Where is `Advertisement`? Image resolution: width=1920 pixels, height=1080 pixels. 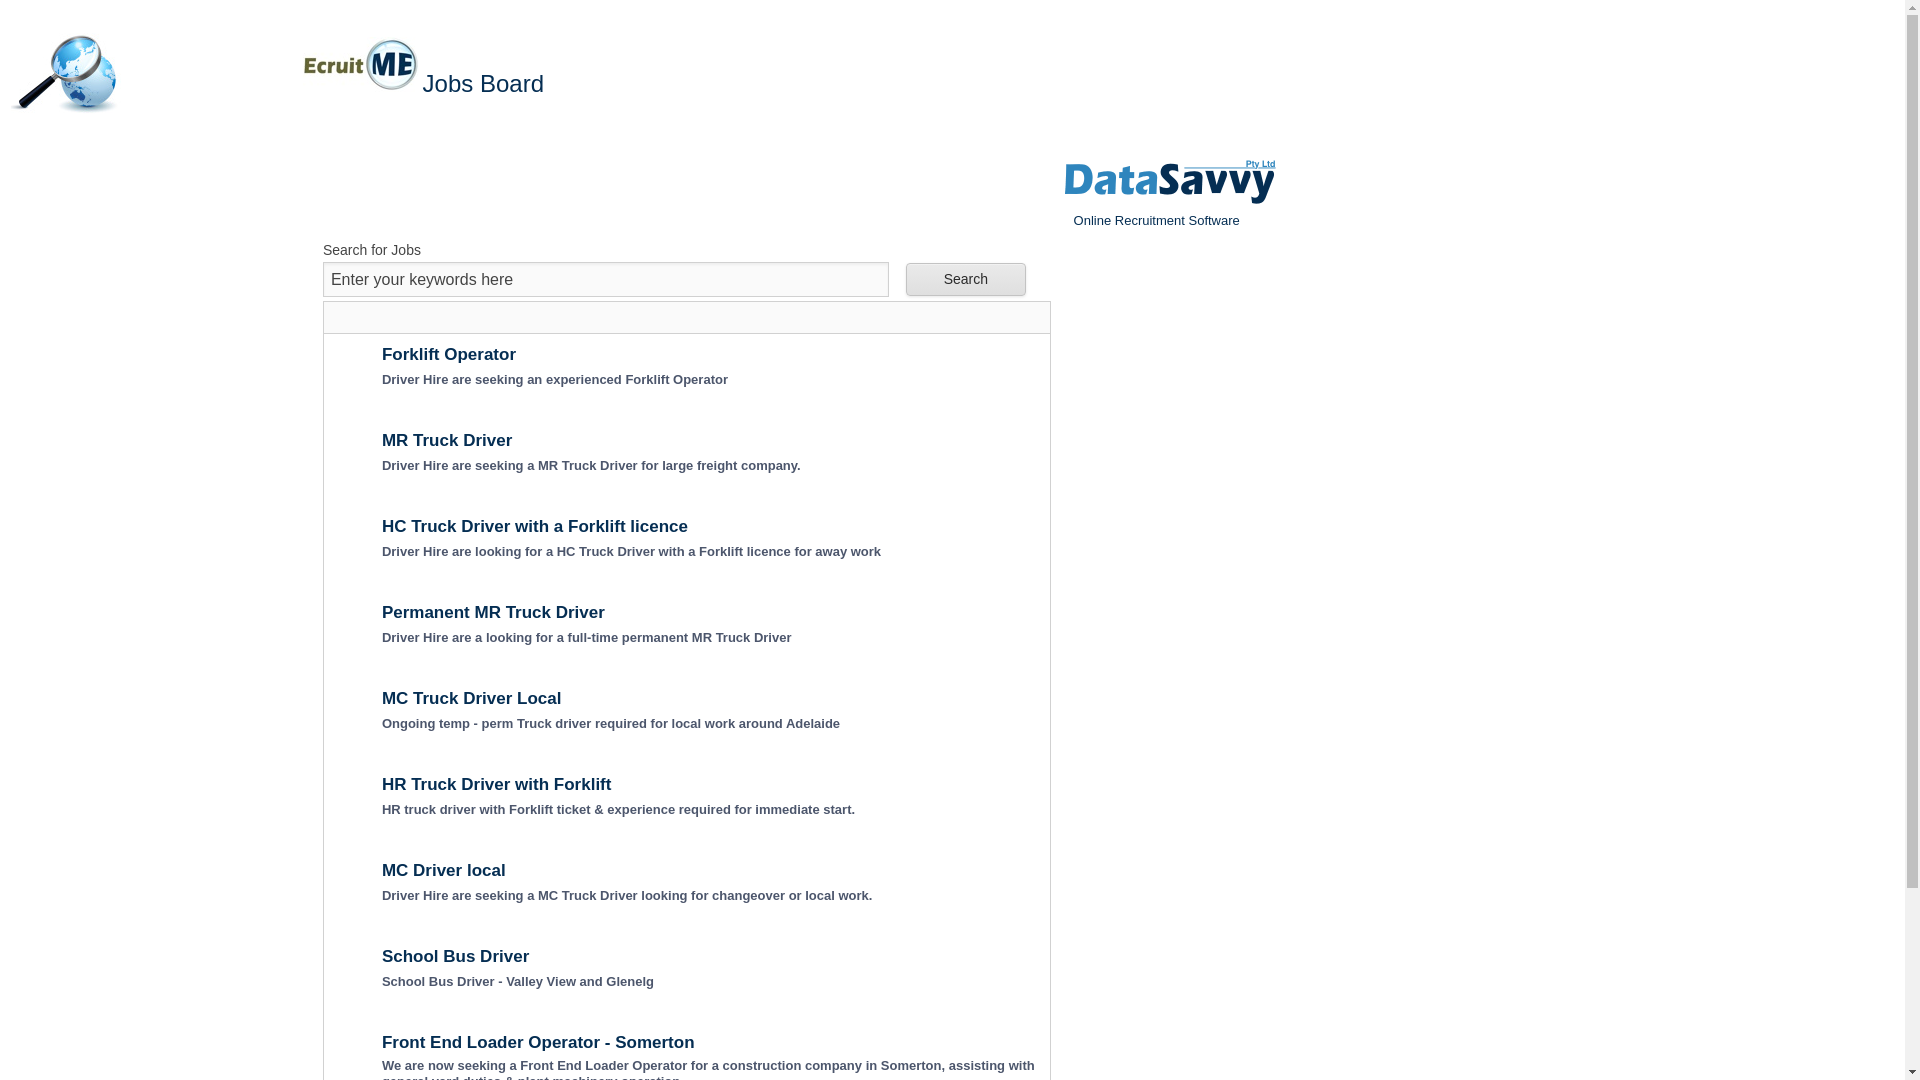
Advertisement is located at coordinates (687, 190).